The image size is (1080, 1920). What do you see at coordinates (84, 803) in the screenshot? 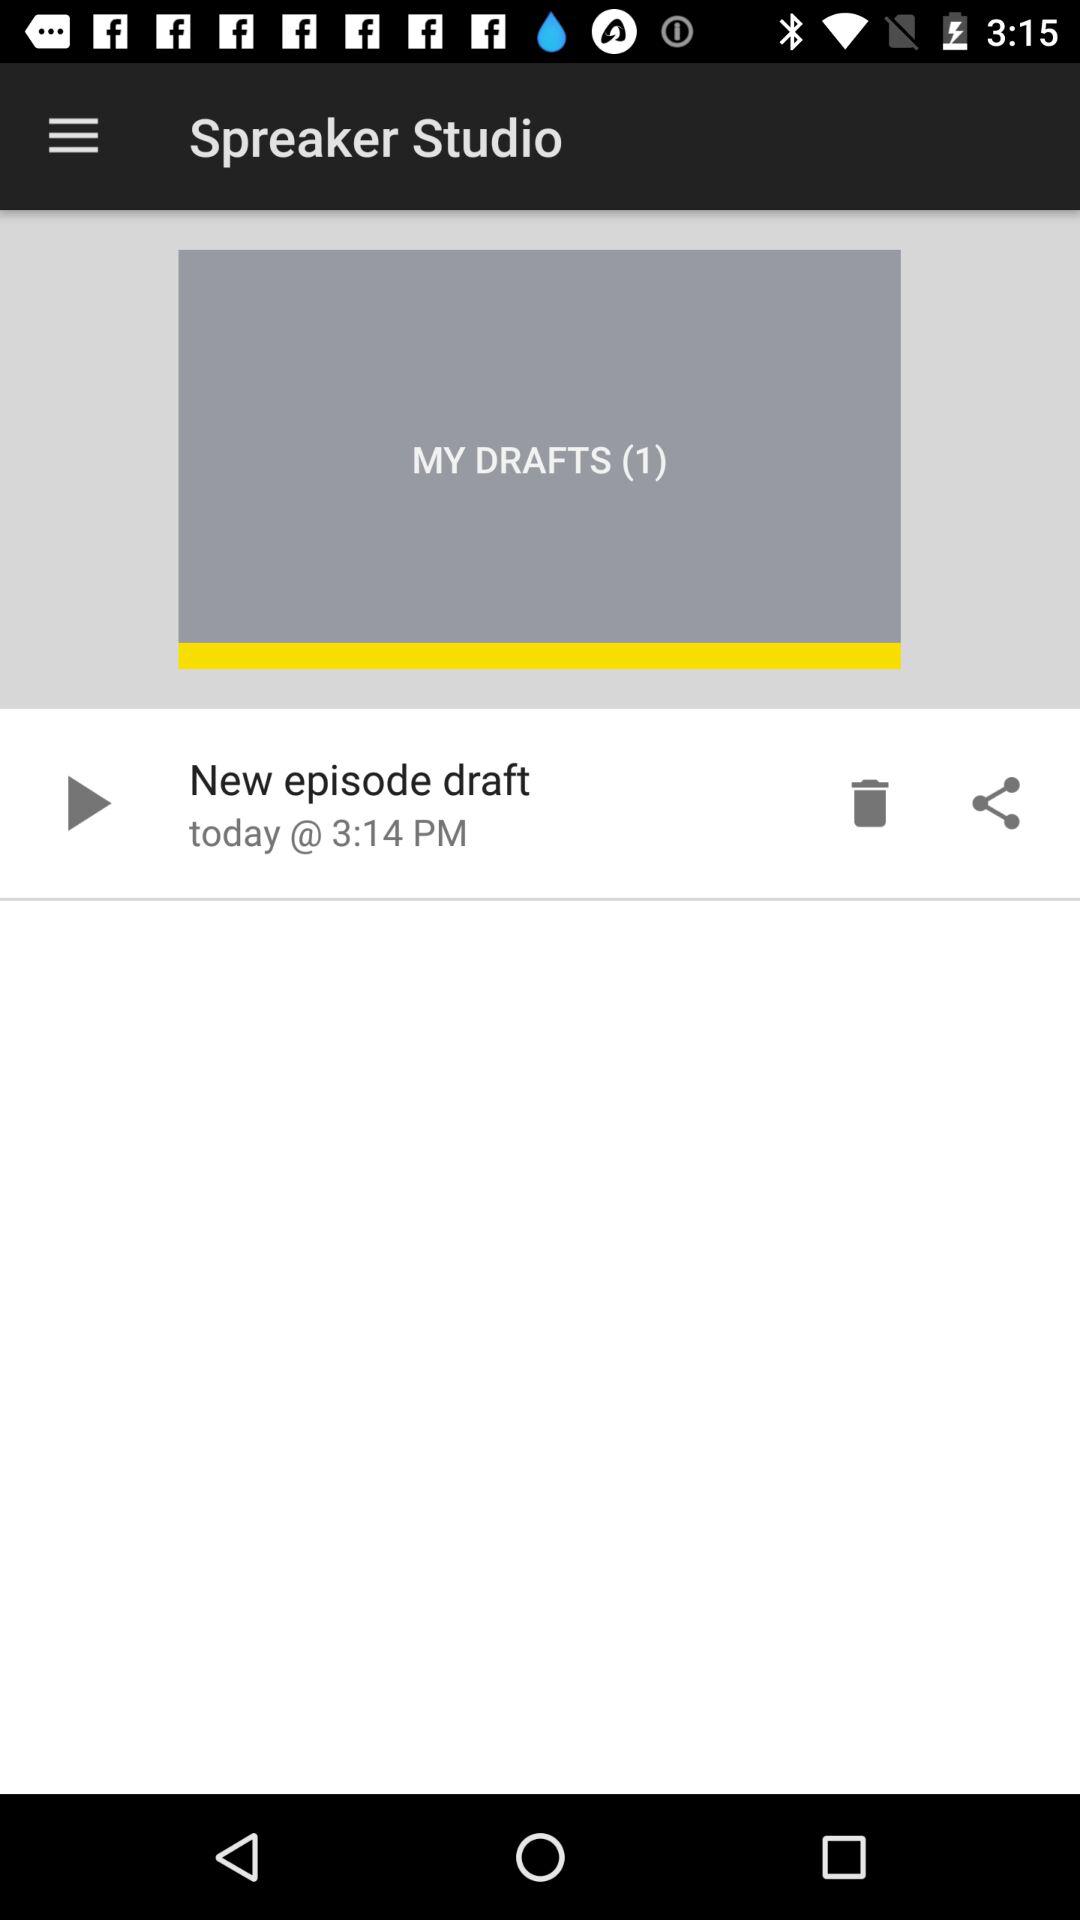
I see `play podcast` at bounding box center [84, 803].